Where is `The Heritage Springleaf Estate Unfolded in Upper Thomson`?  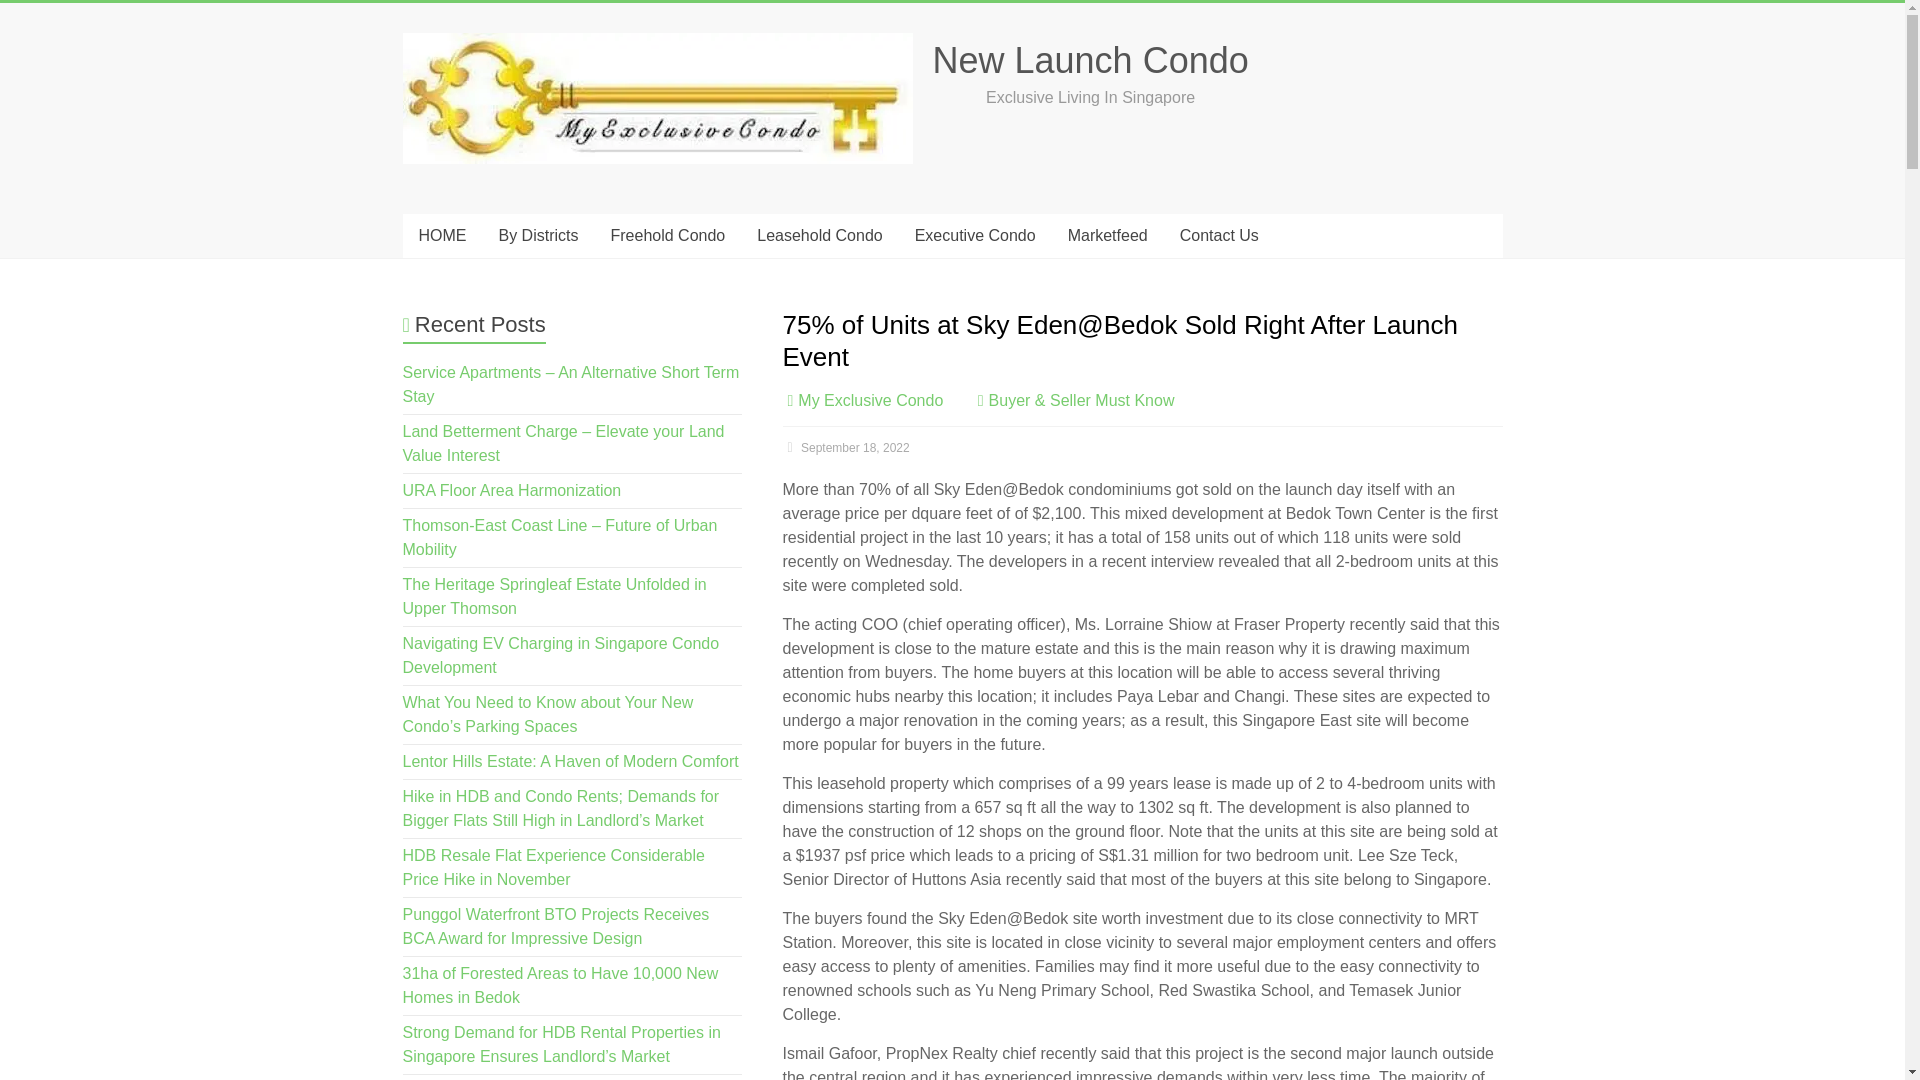
The Heritage Springleaf Estate Unfolded in Upper Thomson is located at coordinates (554, 596).